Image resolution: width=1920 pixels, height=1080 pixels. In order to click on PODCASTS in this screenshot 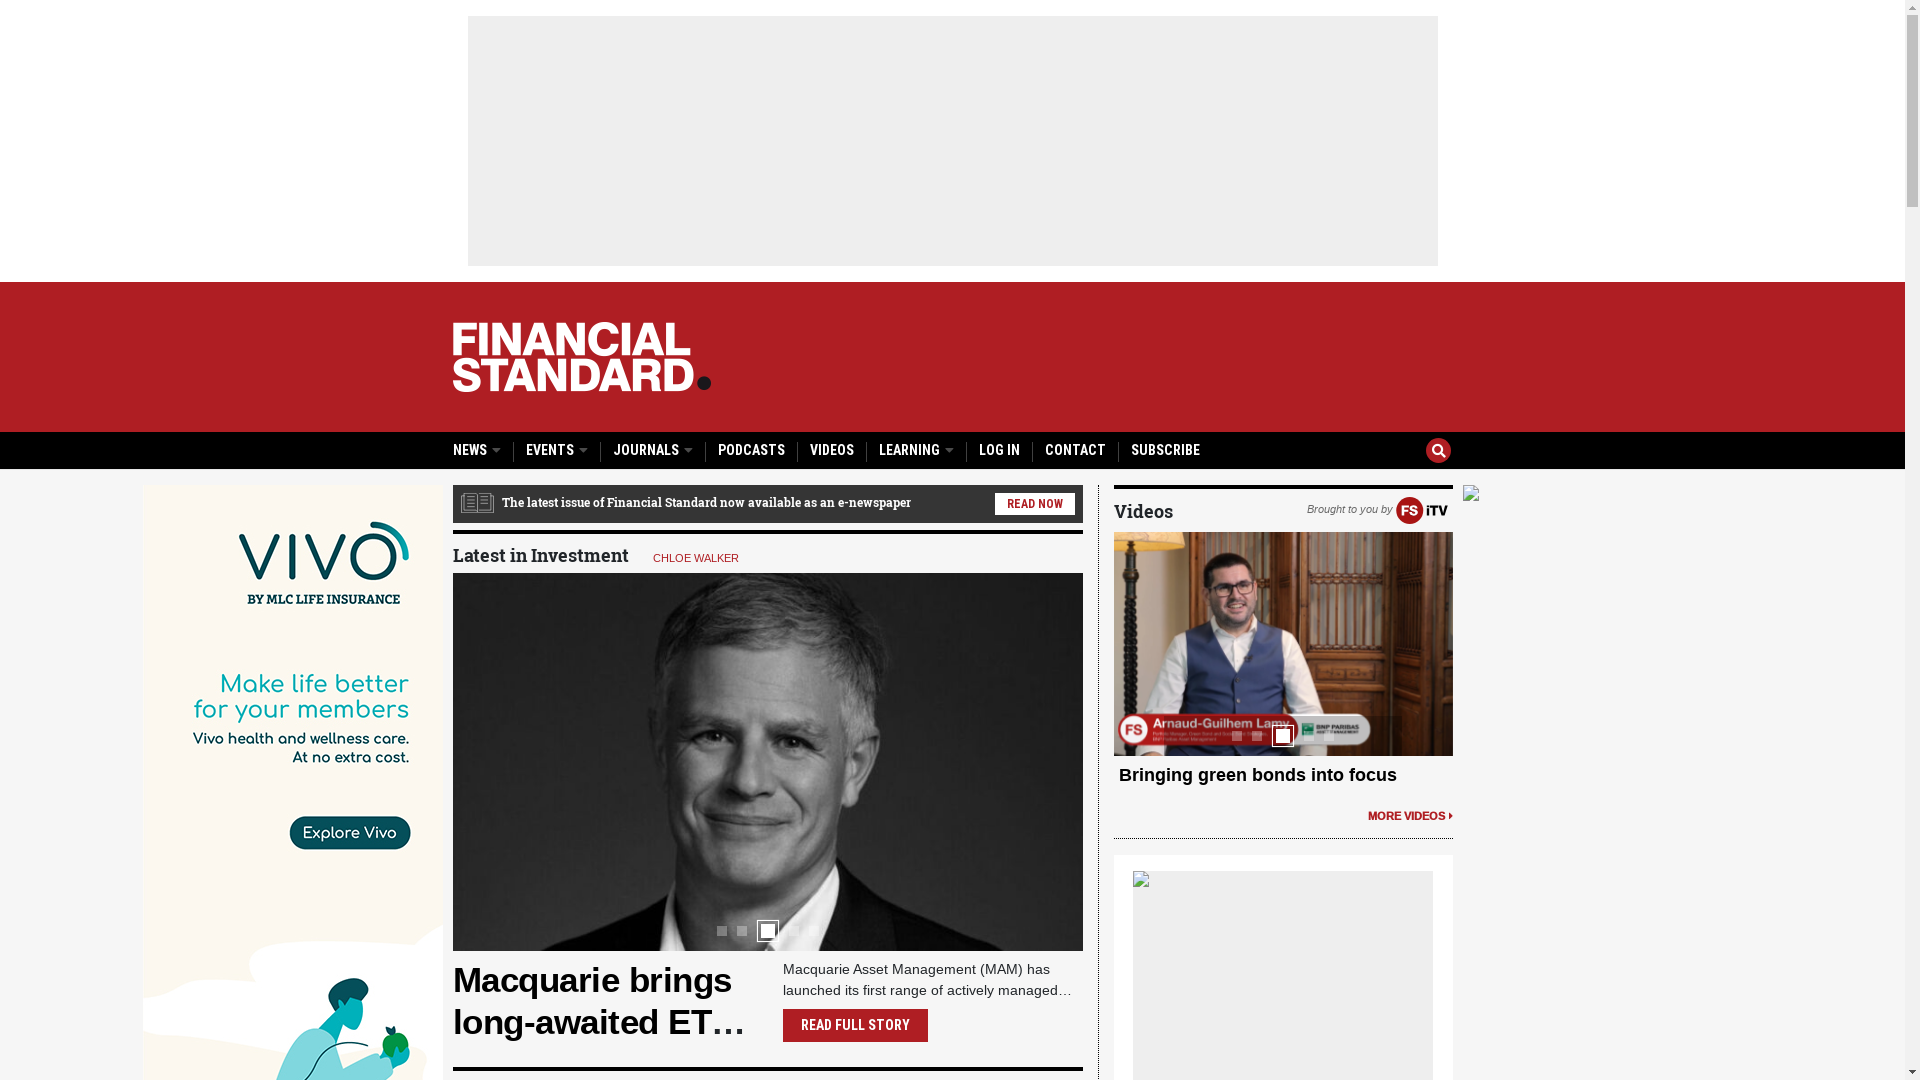, I will do `click(752, 450)`.